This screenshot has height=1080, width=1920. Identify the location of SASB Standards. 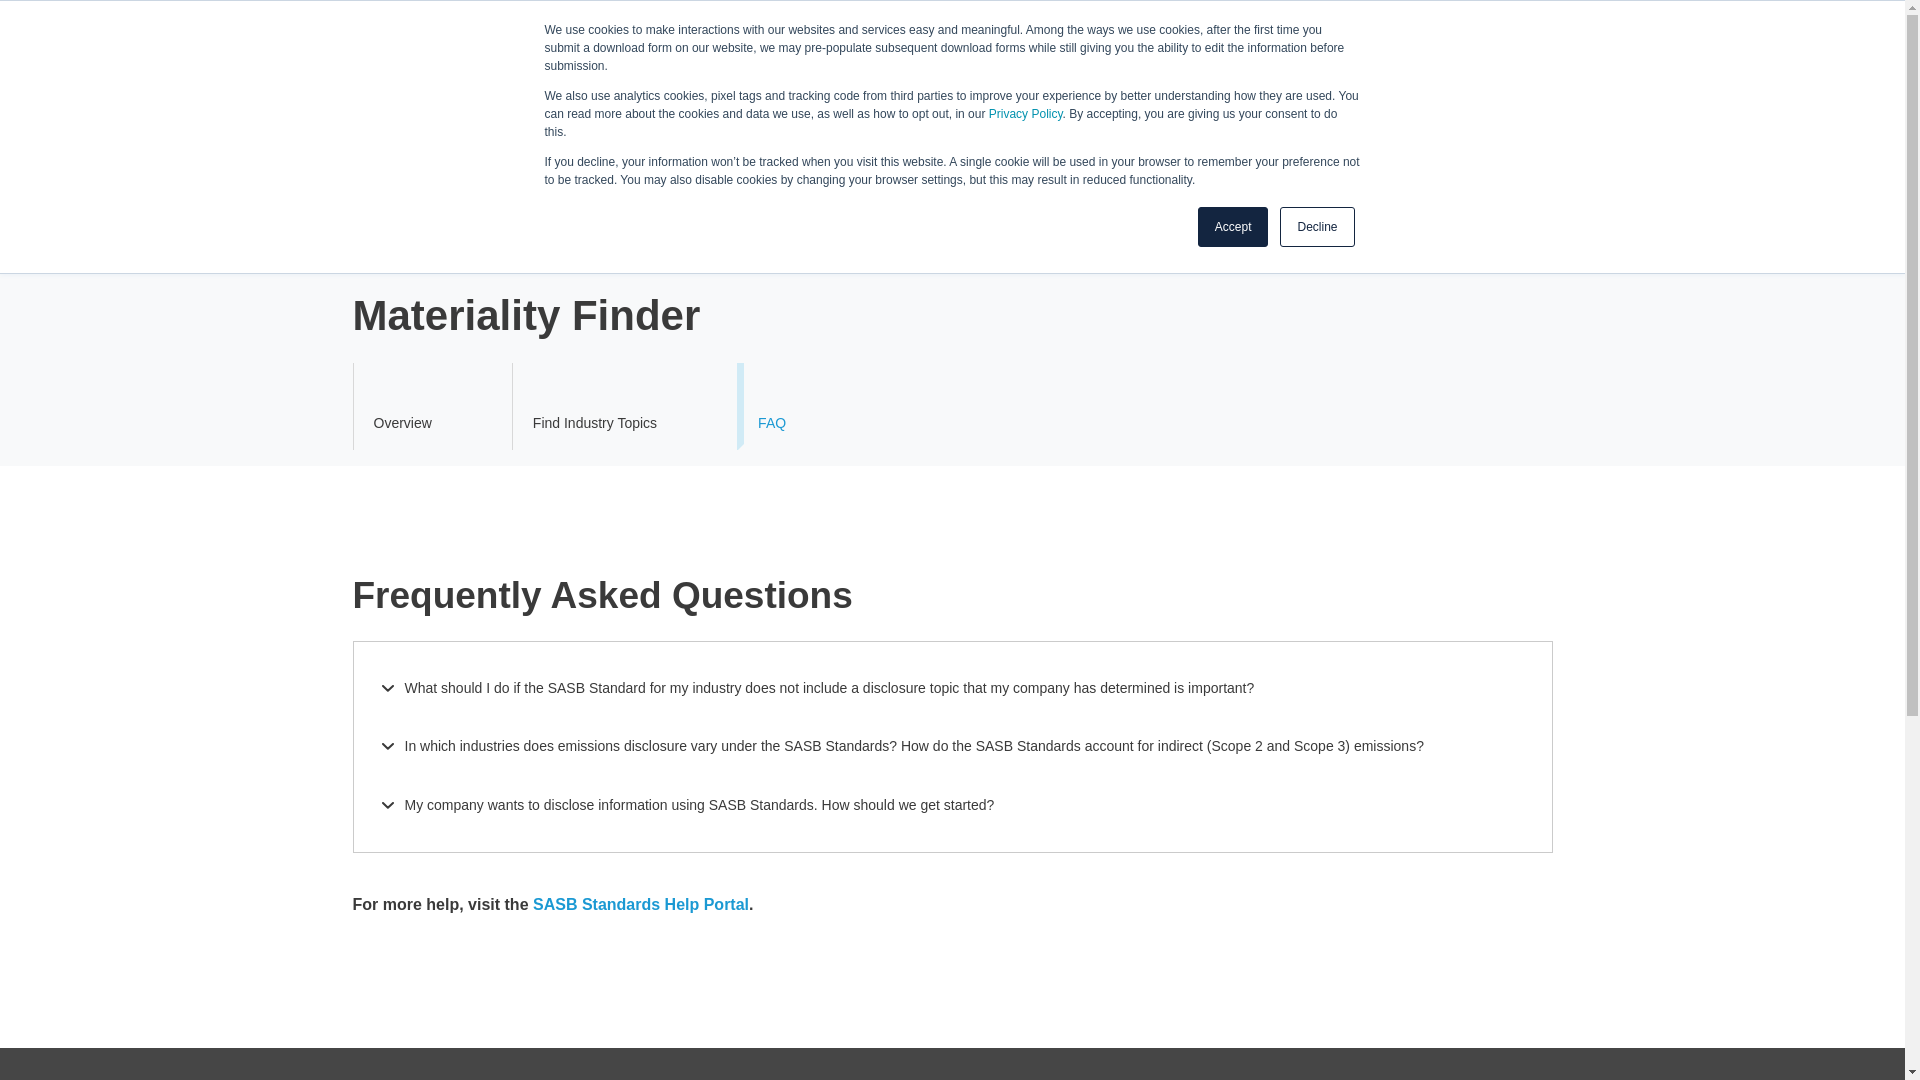
(473, 170).